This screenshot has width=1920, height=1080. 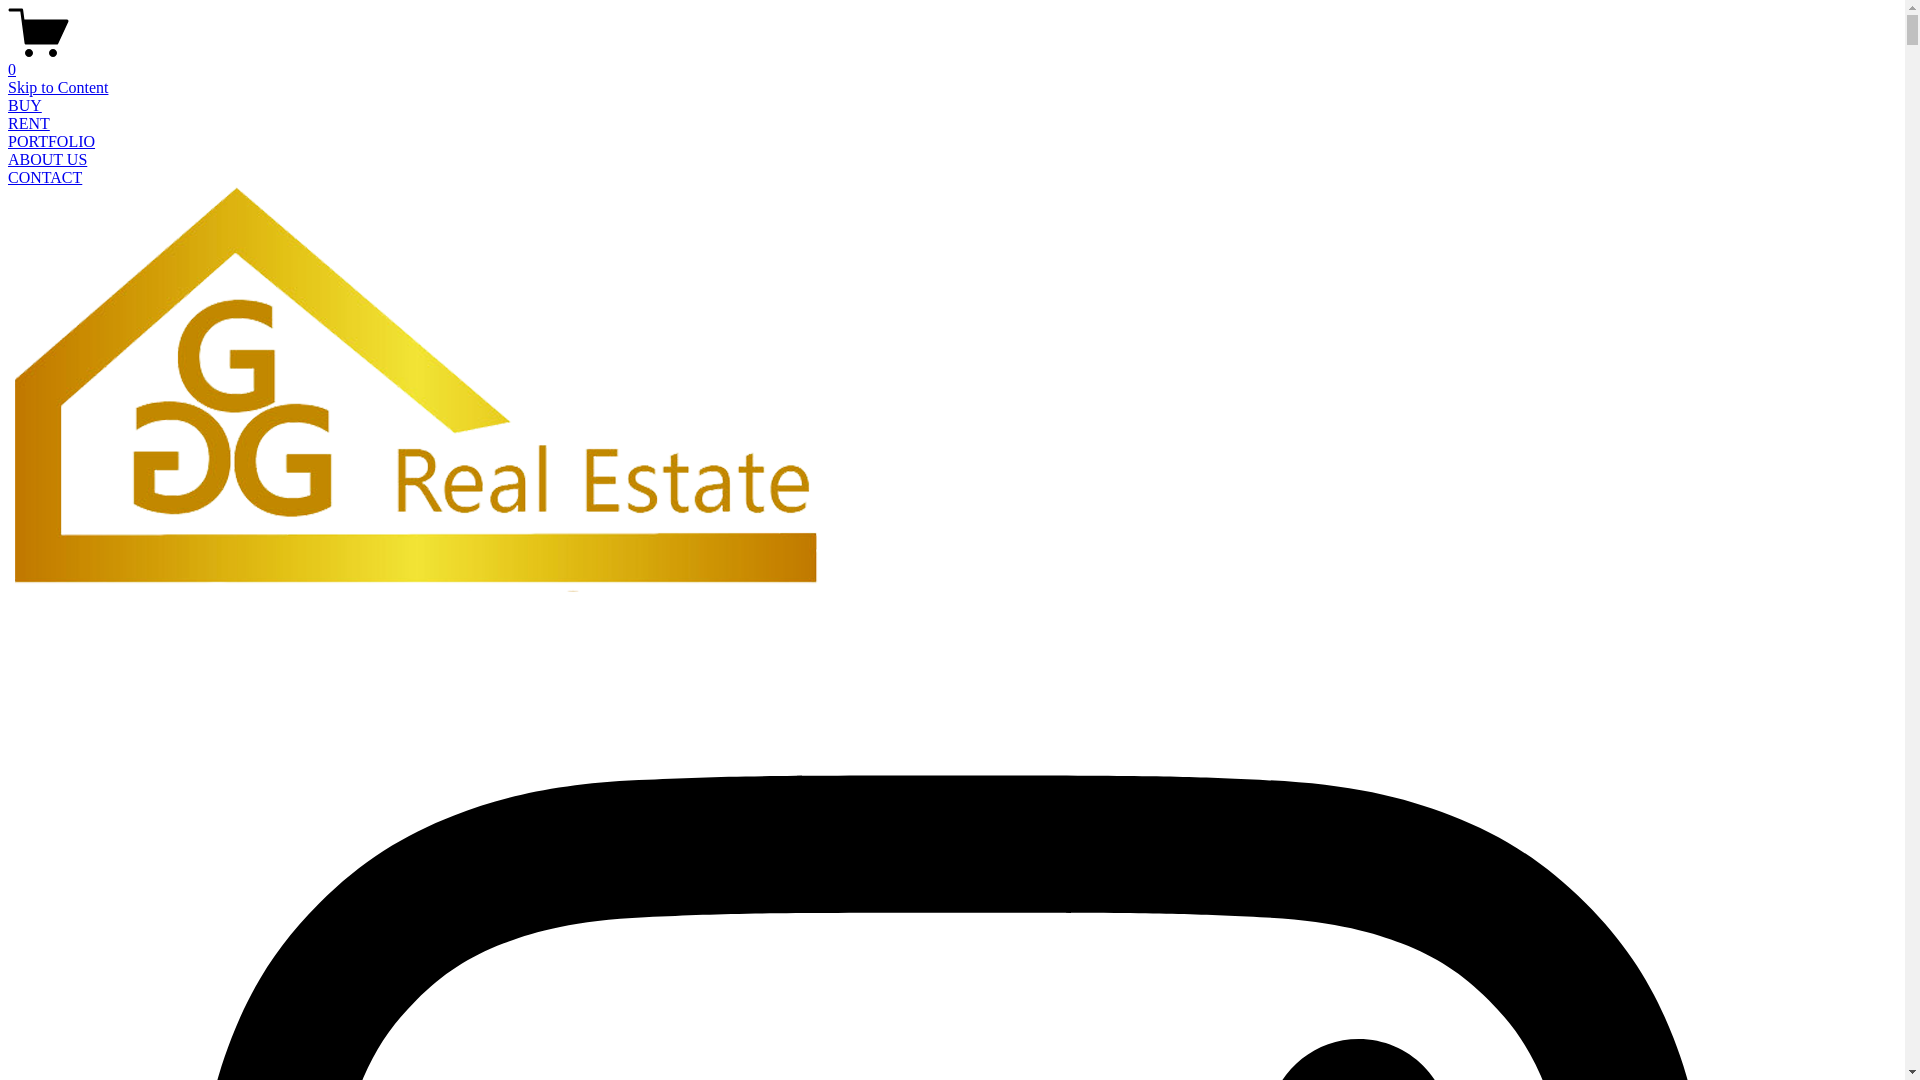 I want to click on PORTFOLIO, so click(x=52, y=142).